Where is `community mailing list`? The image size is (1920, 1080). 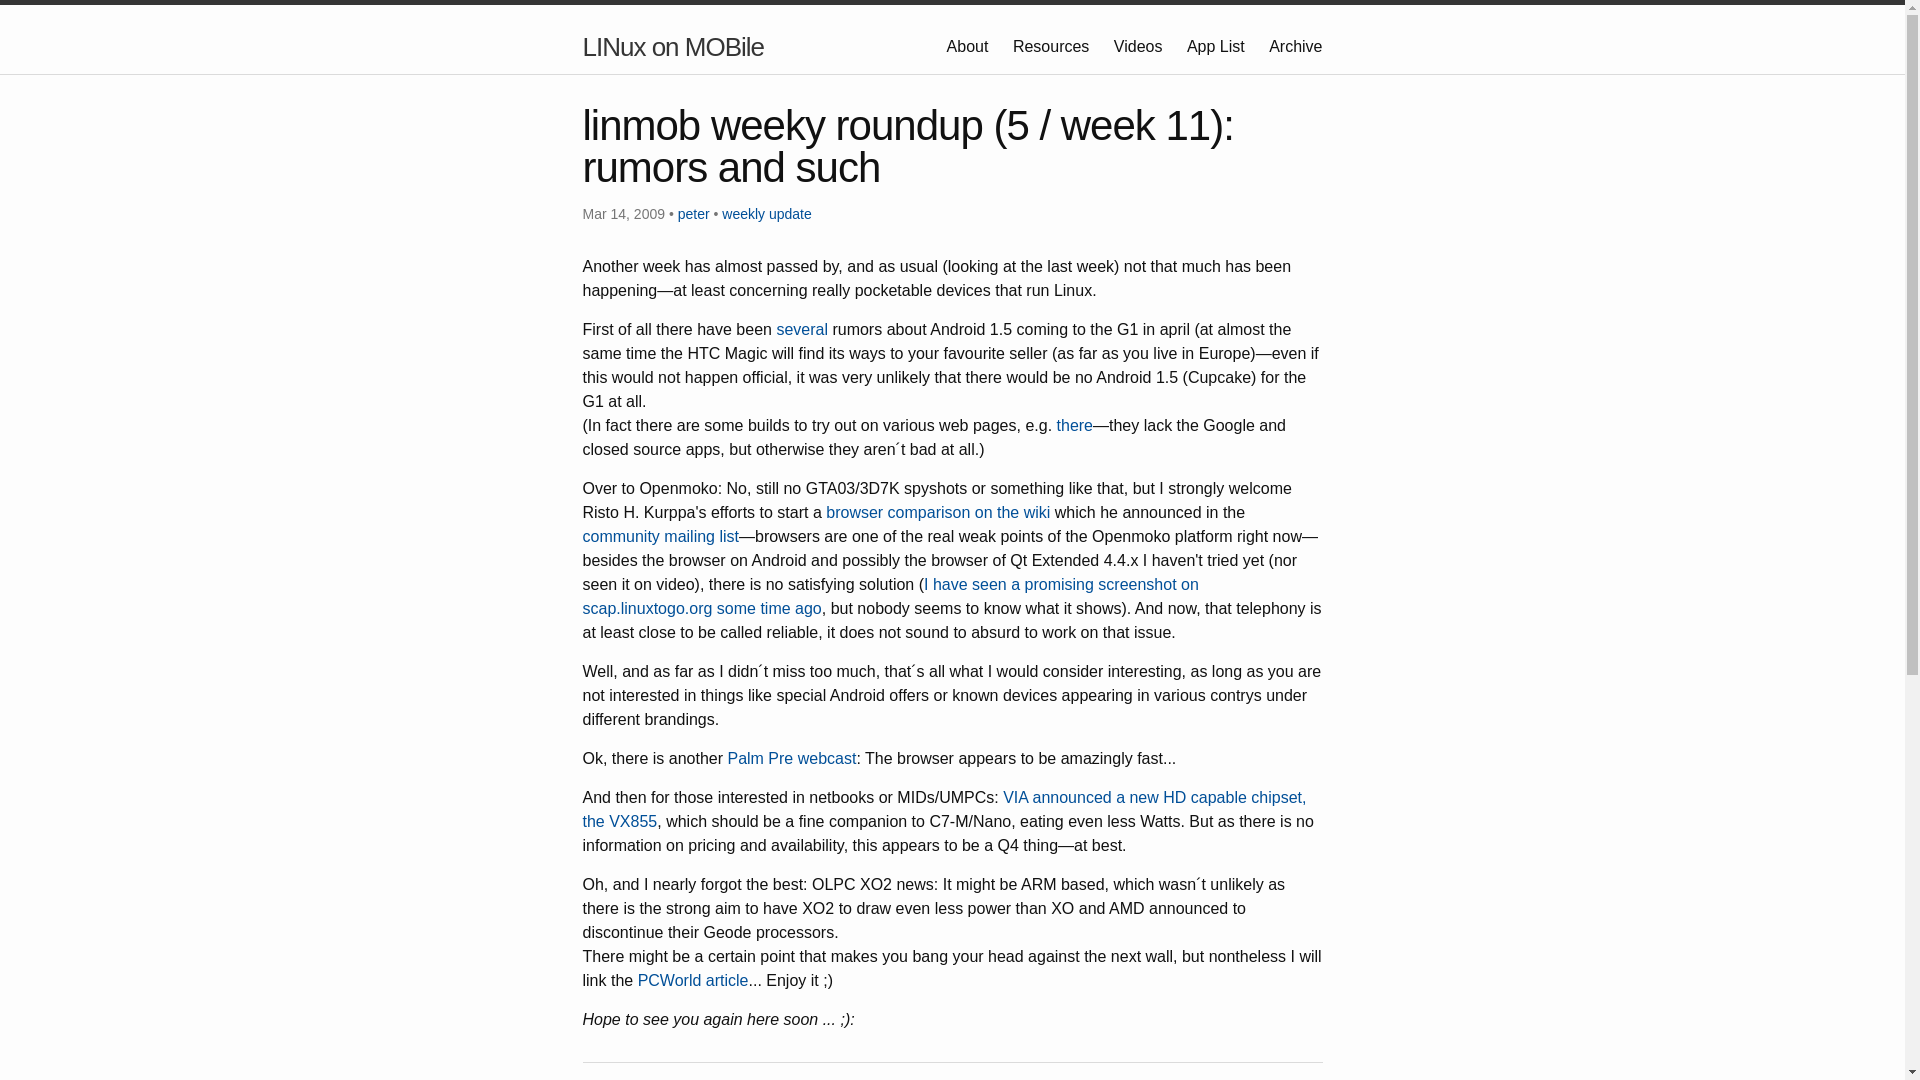
community mailing list is located at coordinates (659, 536).